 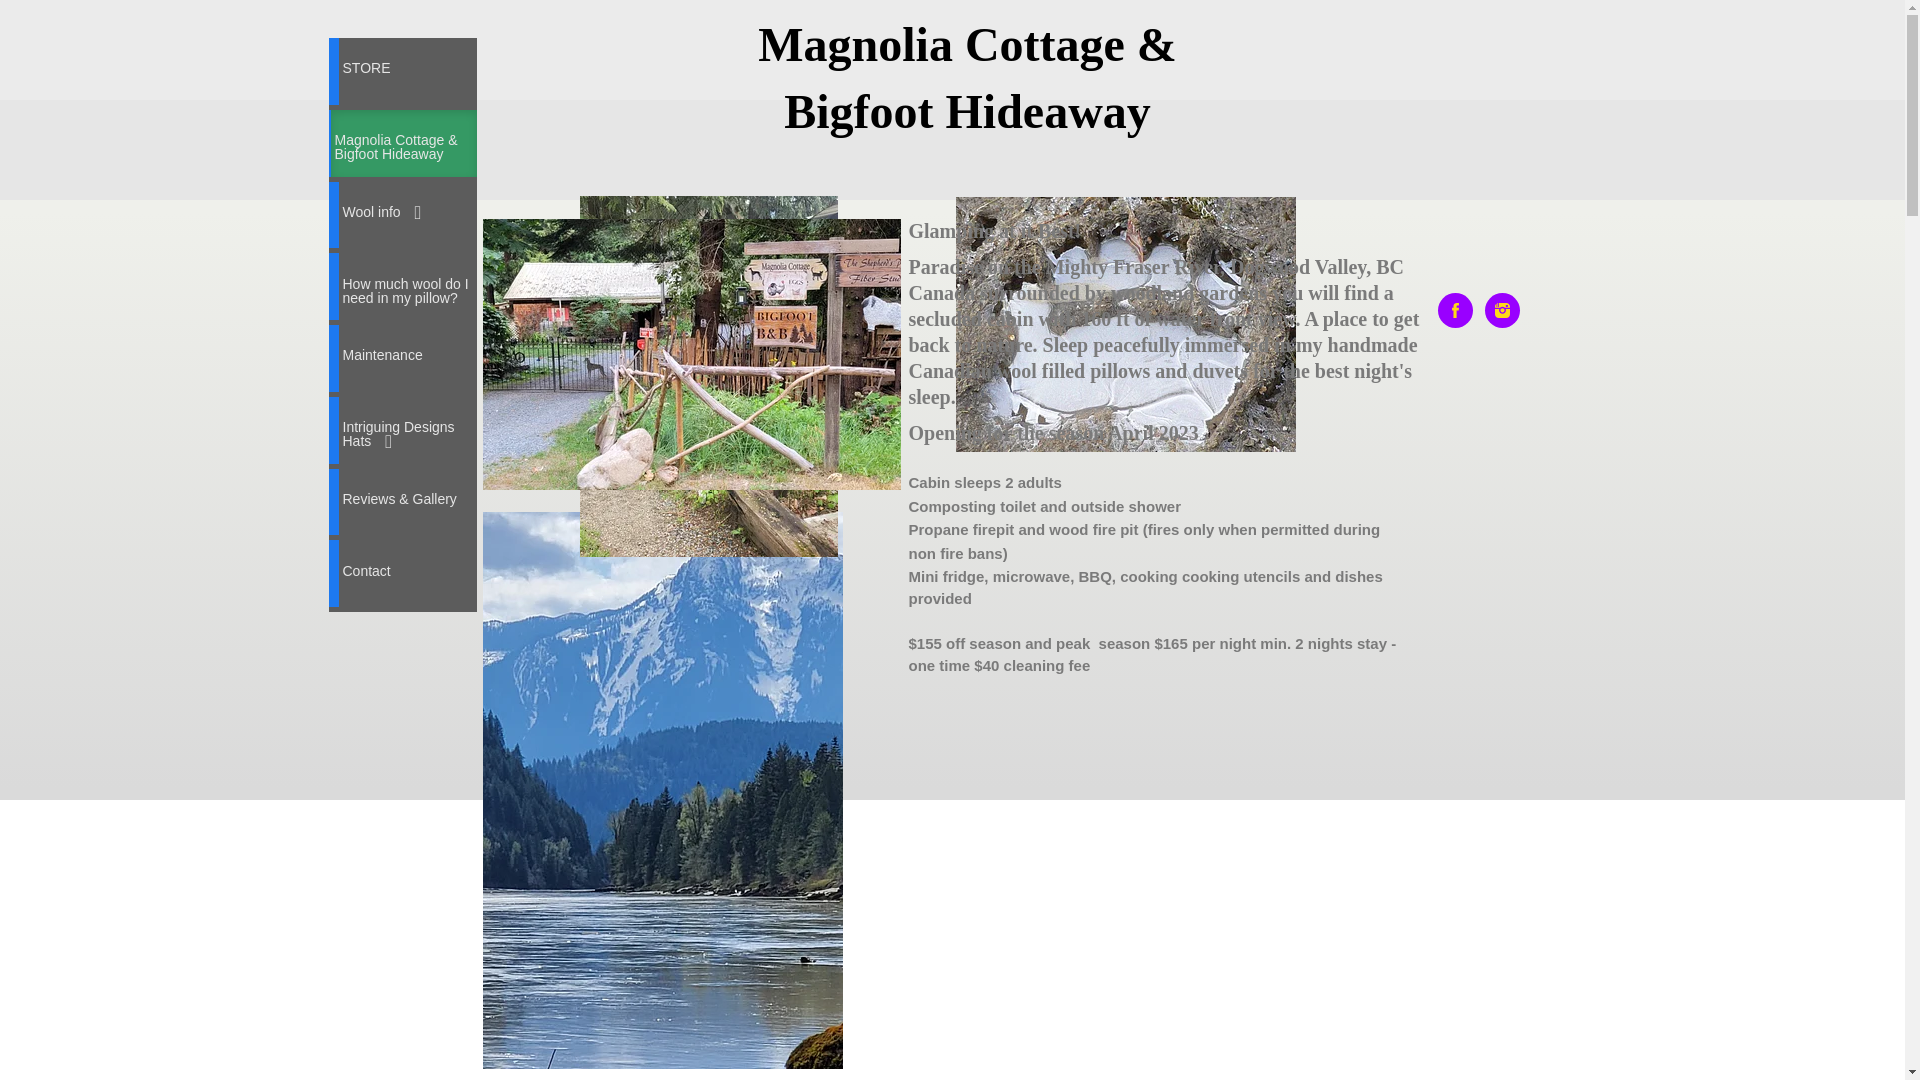 I want to click on STORE, so click(x=406, y=70).